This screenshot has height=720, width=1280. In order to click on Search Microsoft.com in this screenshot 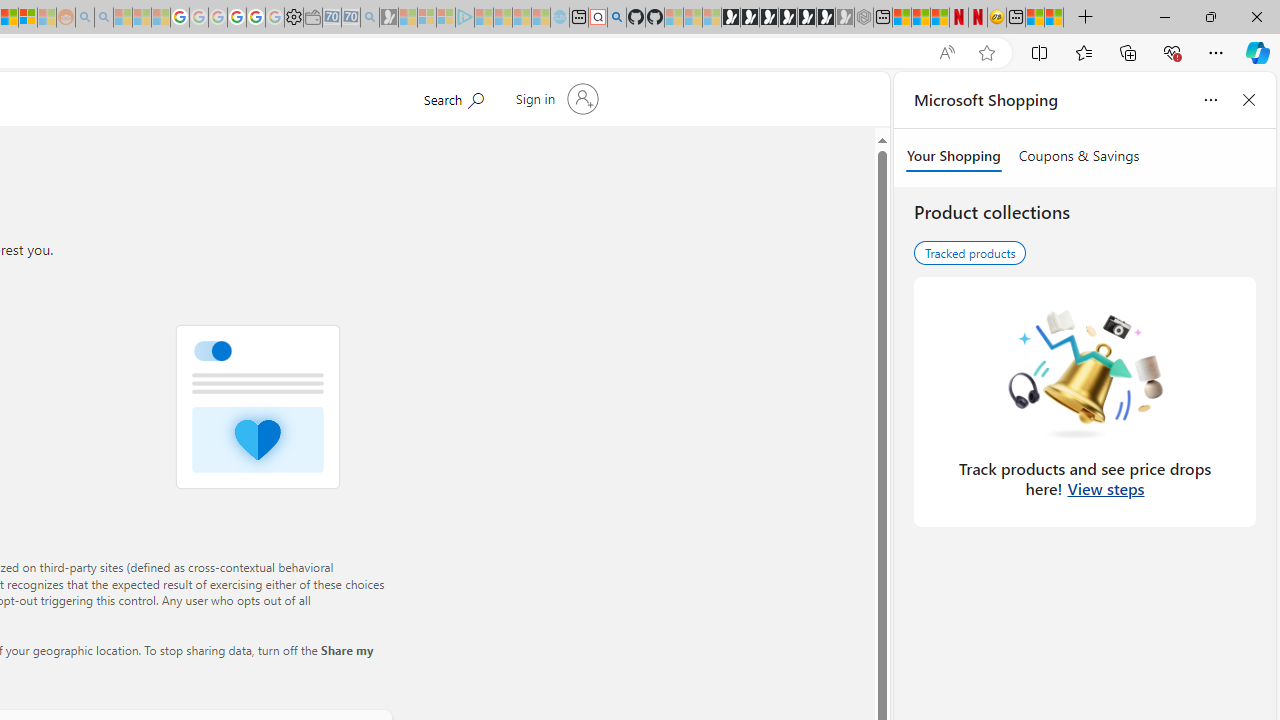, I will do `click(452, 97)`.